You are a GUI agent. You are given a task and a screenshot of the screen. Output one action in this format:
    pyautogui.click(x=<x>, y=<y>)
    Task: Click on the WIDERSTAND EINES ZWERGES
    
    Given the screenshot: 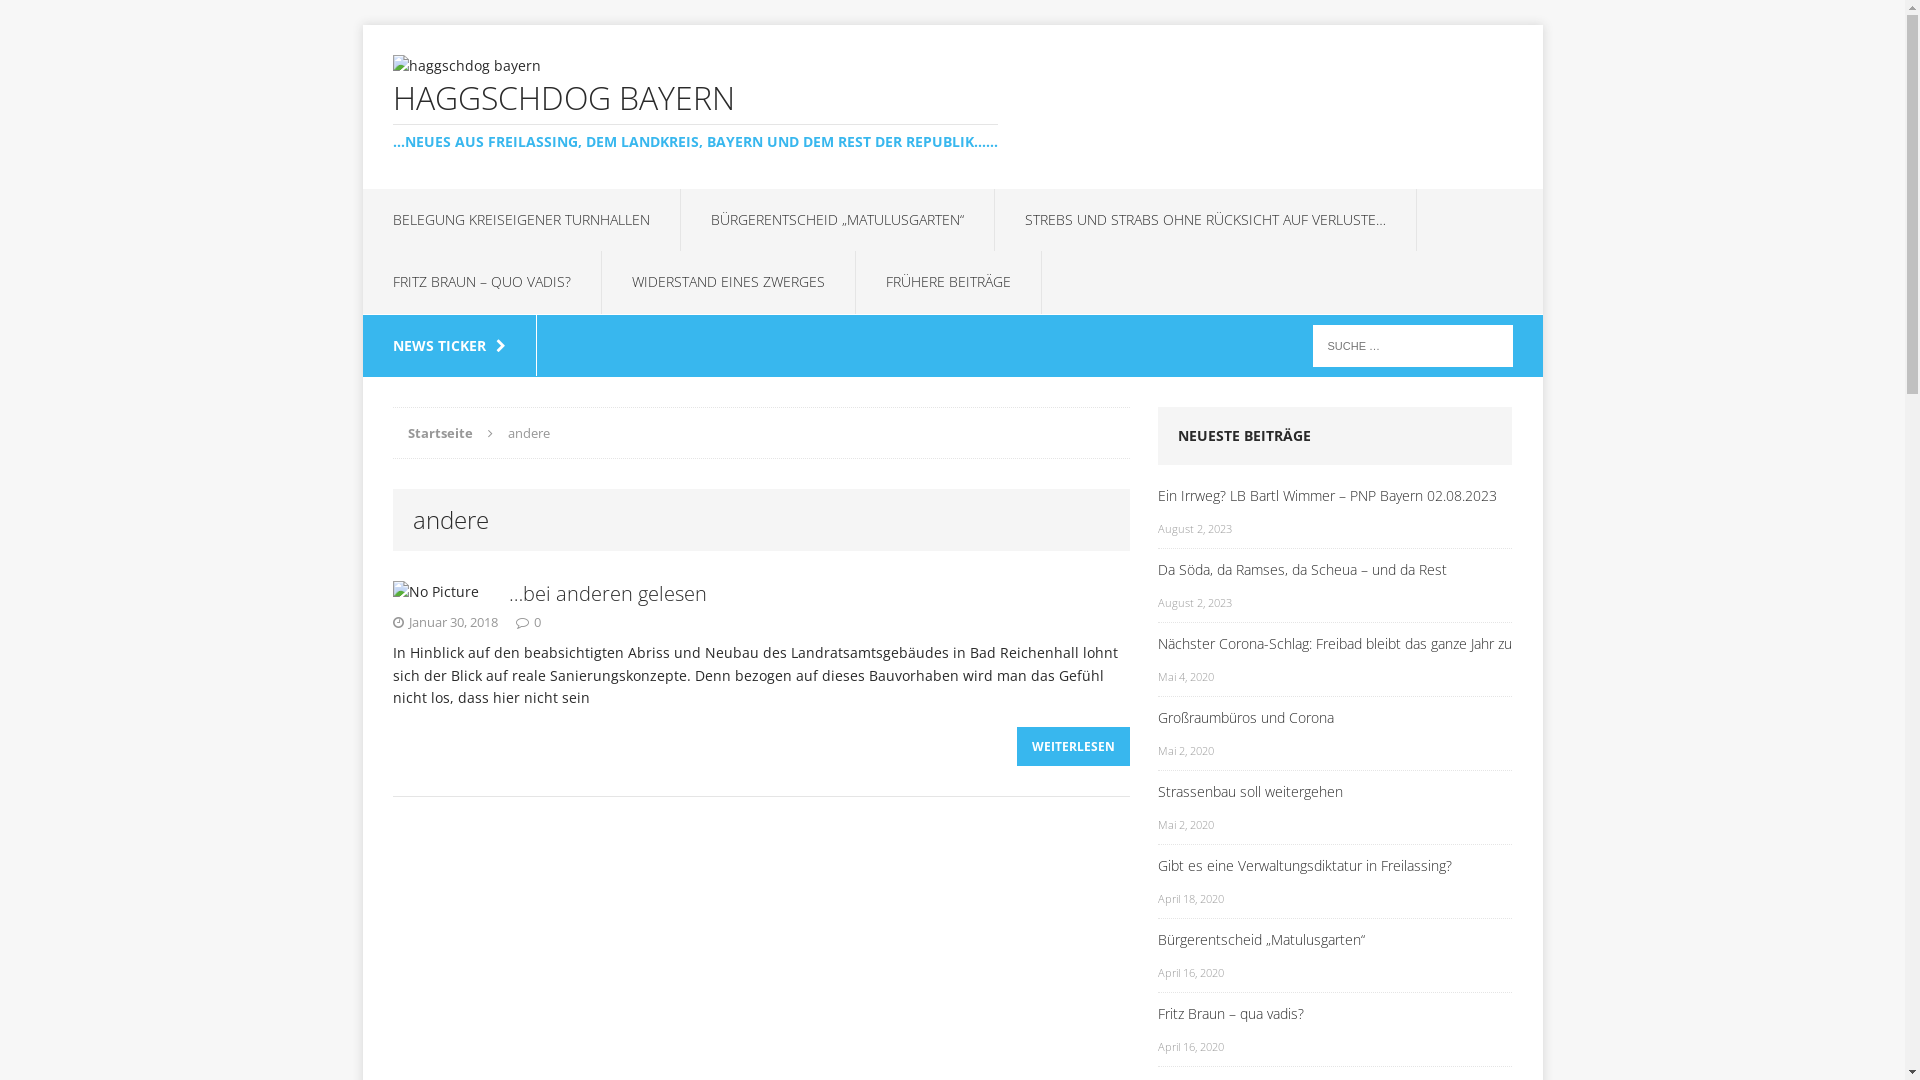 What is the action you would take?
    pyautogui.click(x=728, y=282)
    